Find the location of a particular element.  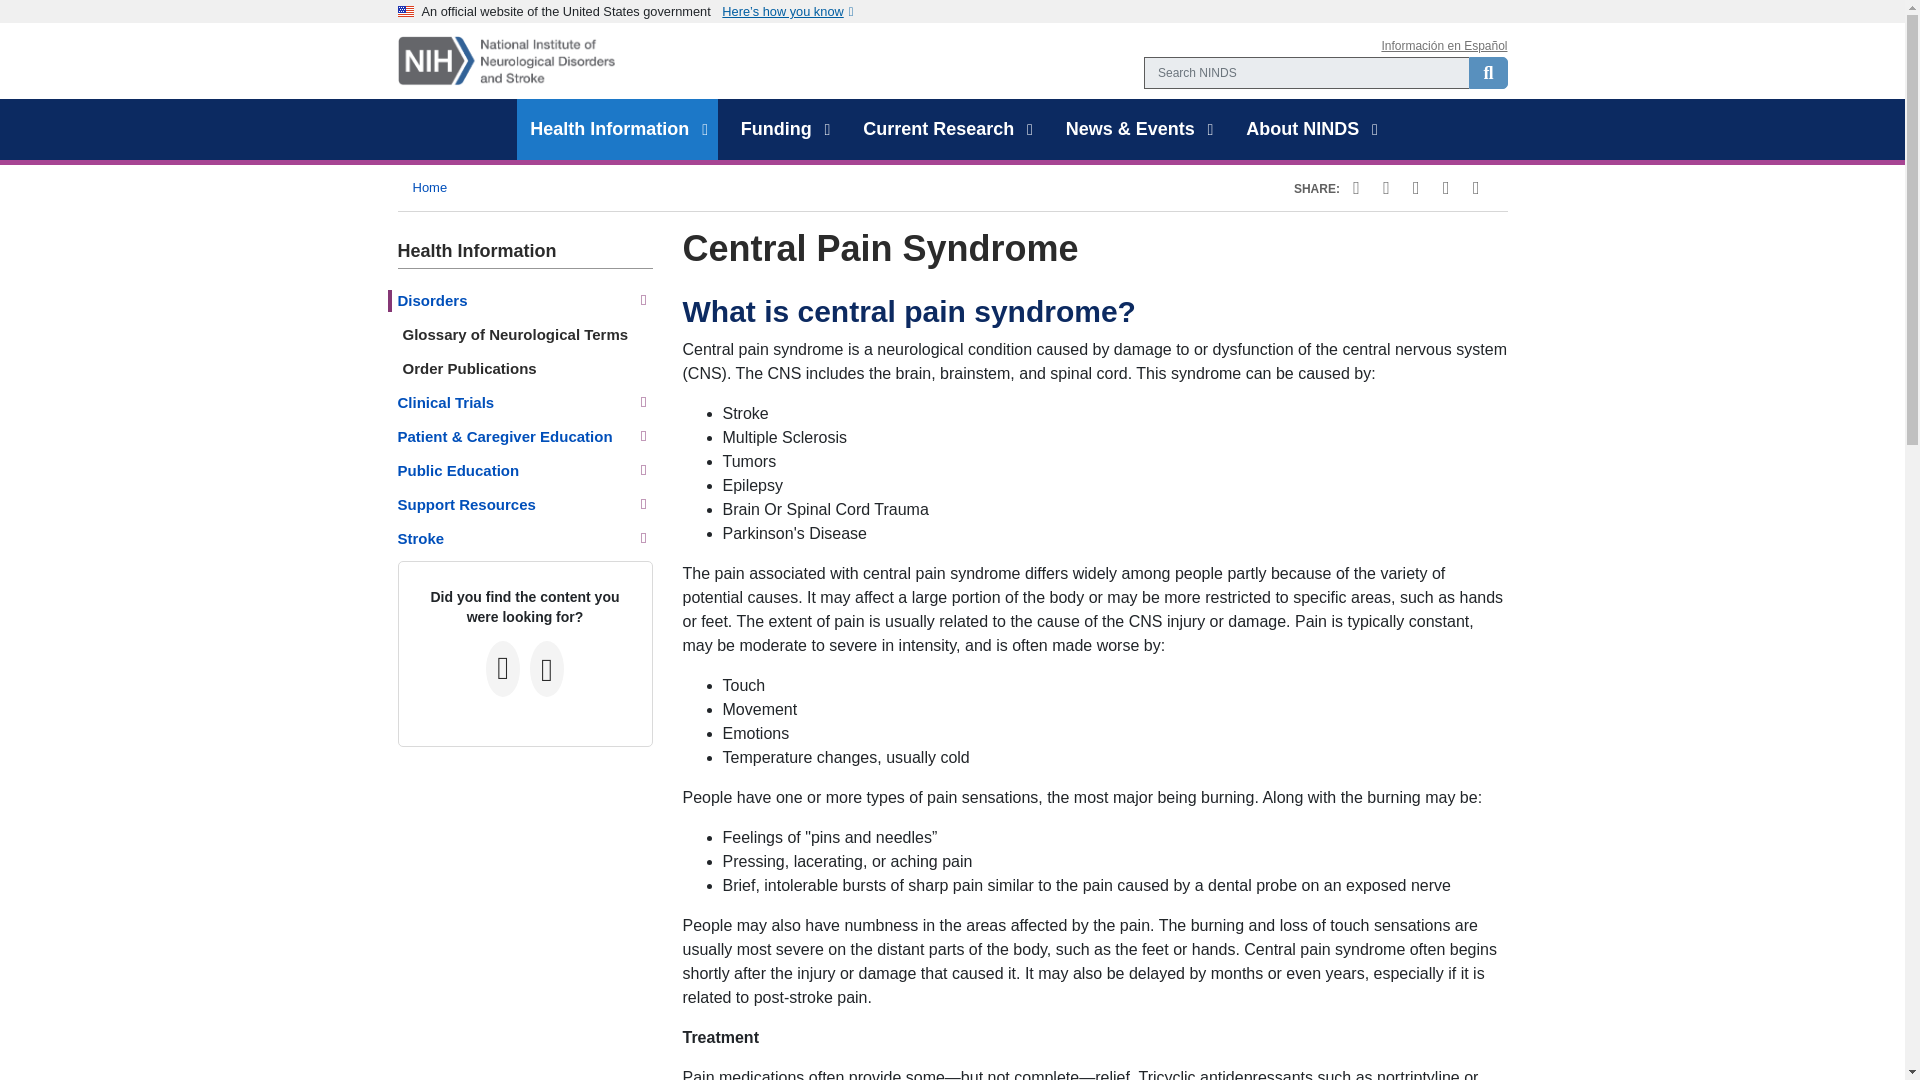

Home page for Know Stroke is located at coordinates (426, 539).